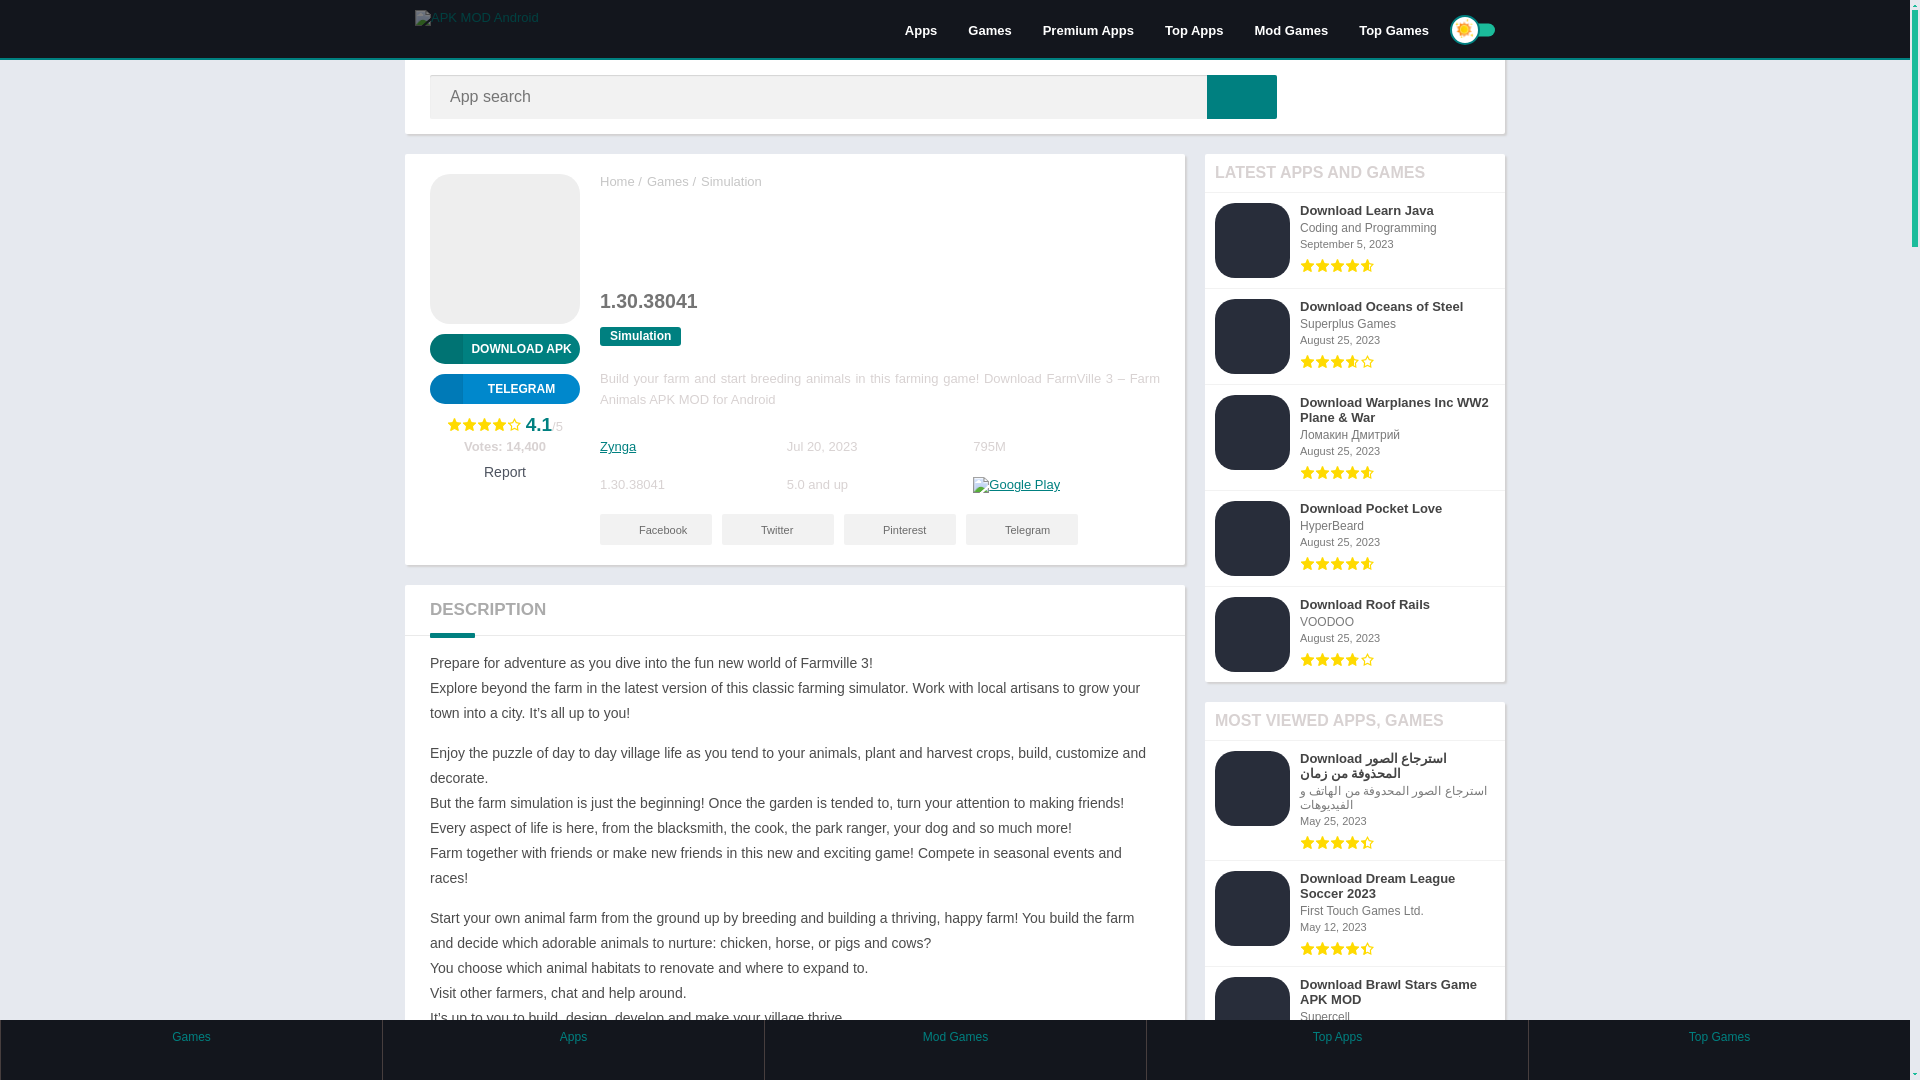  Describe the element at coordinates (1394, 29) in the screenshot. I see `Top Games` at that location.